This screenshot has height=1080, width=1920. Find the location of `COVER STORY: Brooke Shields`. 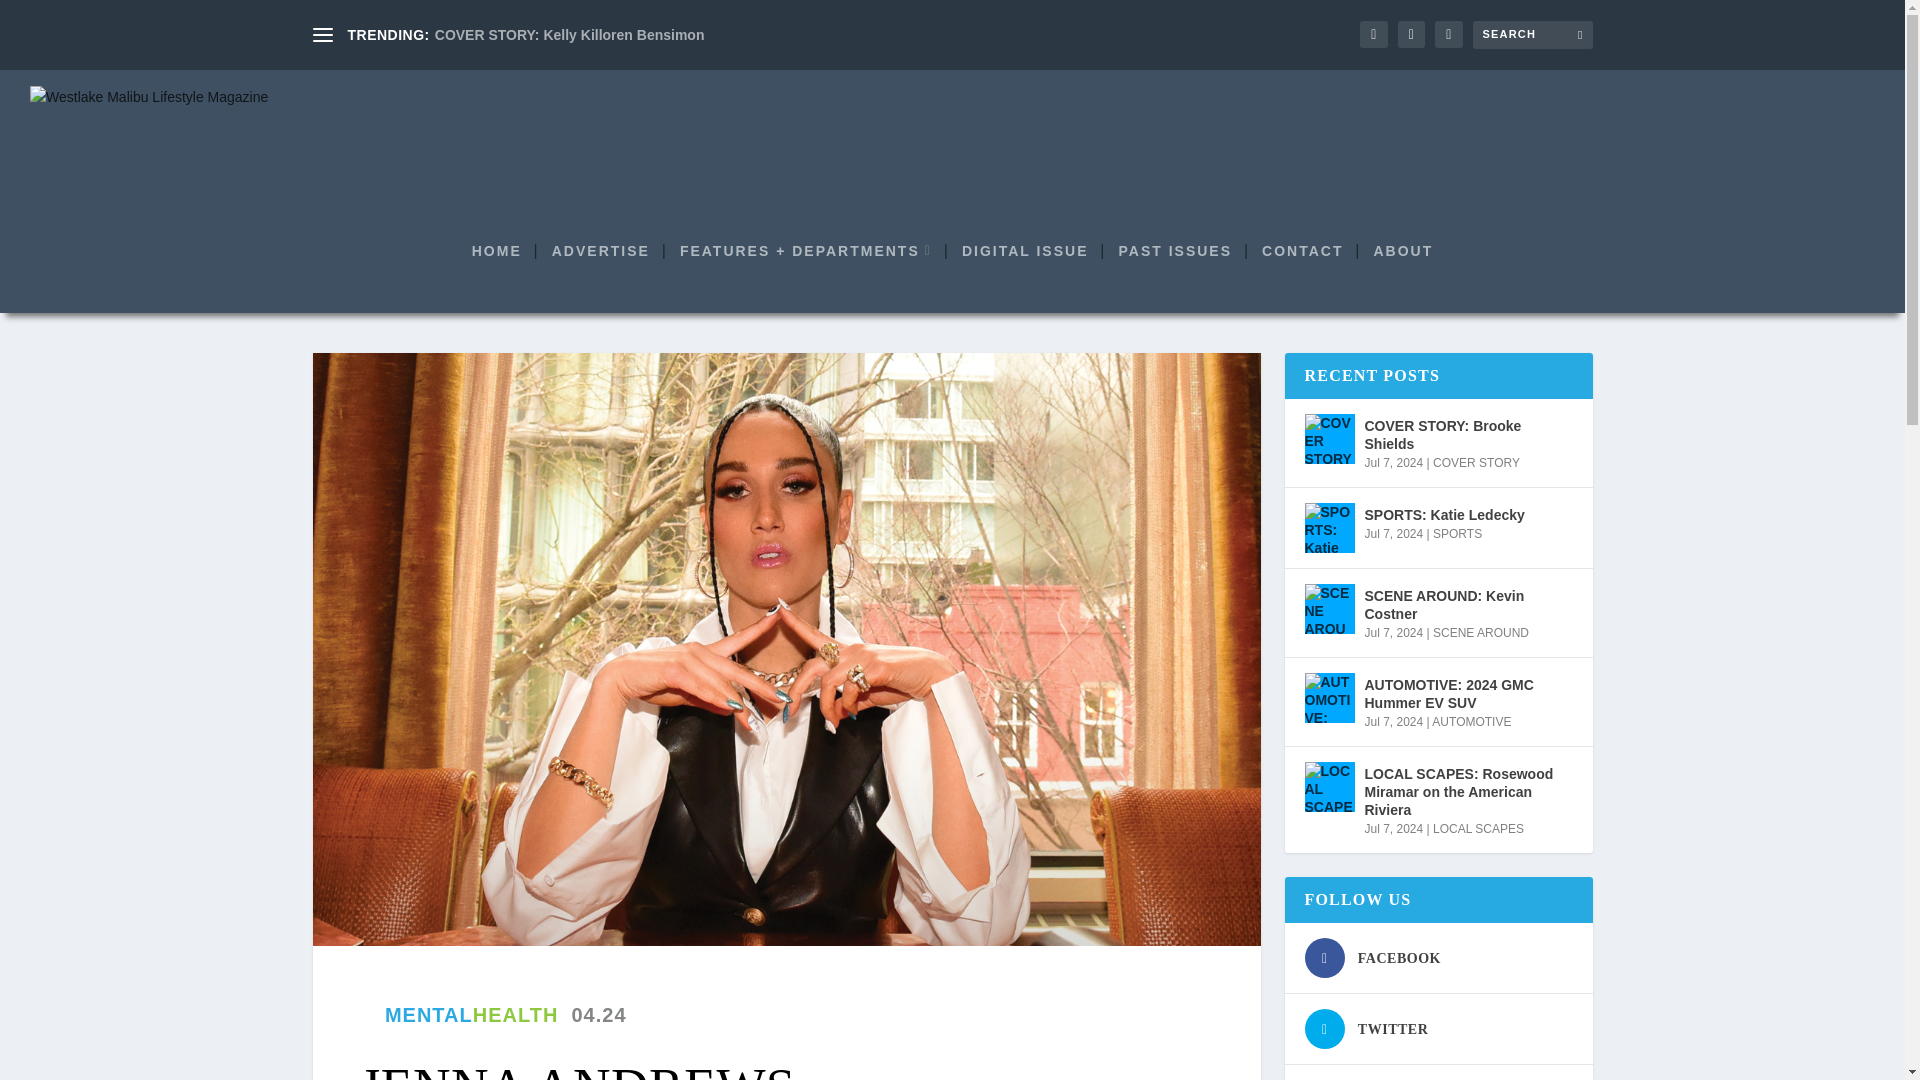

COVER STORY: Brooke Shields is located at coordinates (1328, 438).